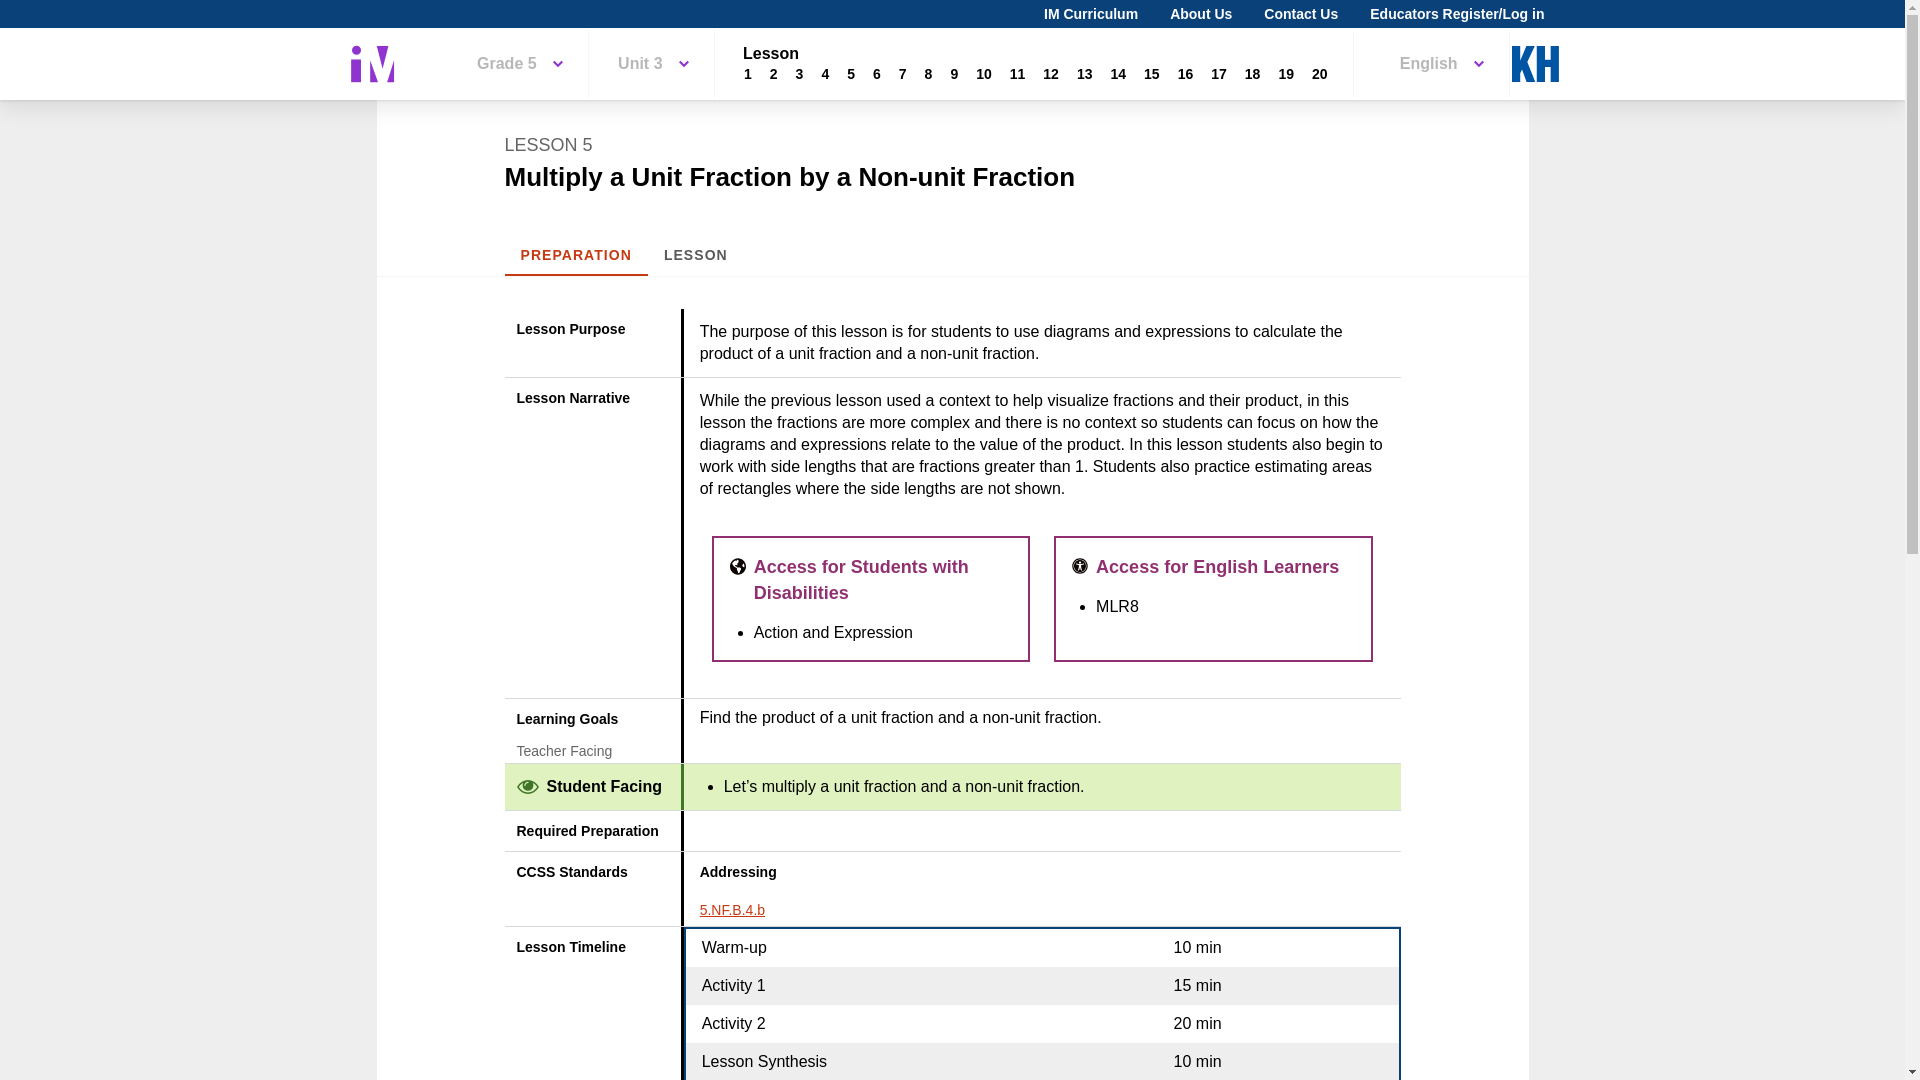  I want to click on 3, so click(800, 74).